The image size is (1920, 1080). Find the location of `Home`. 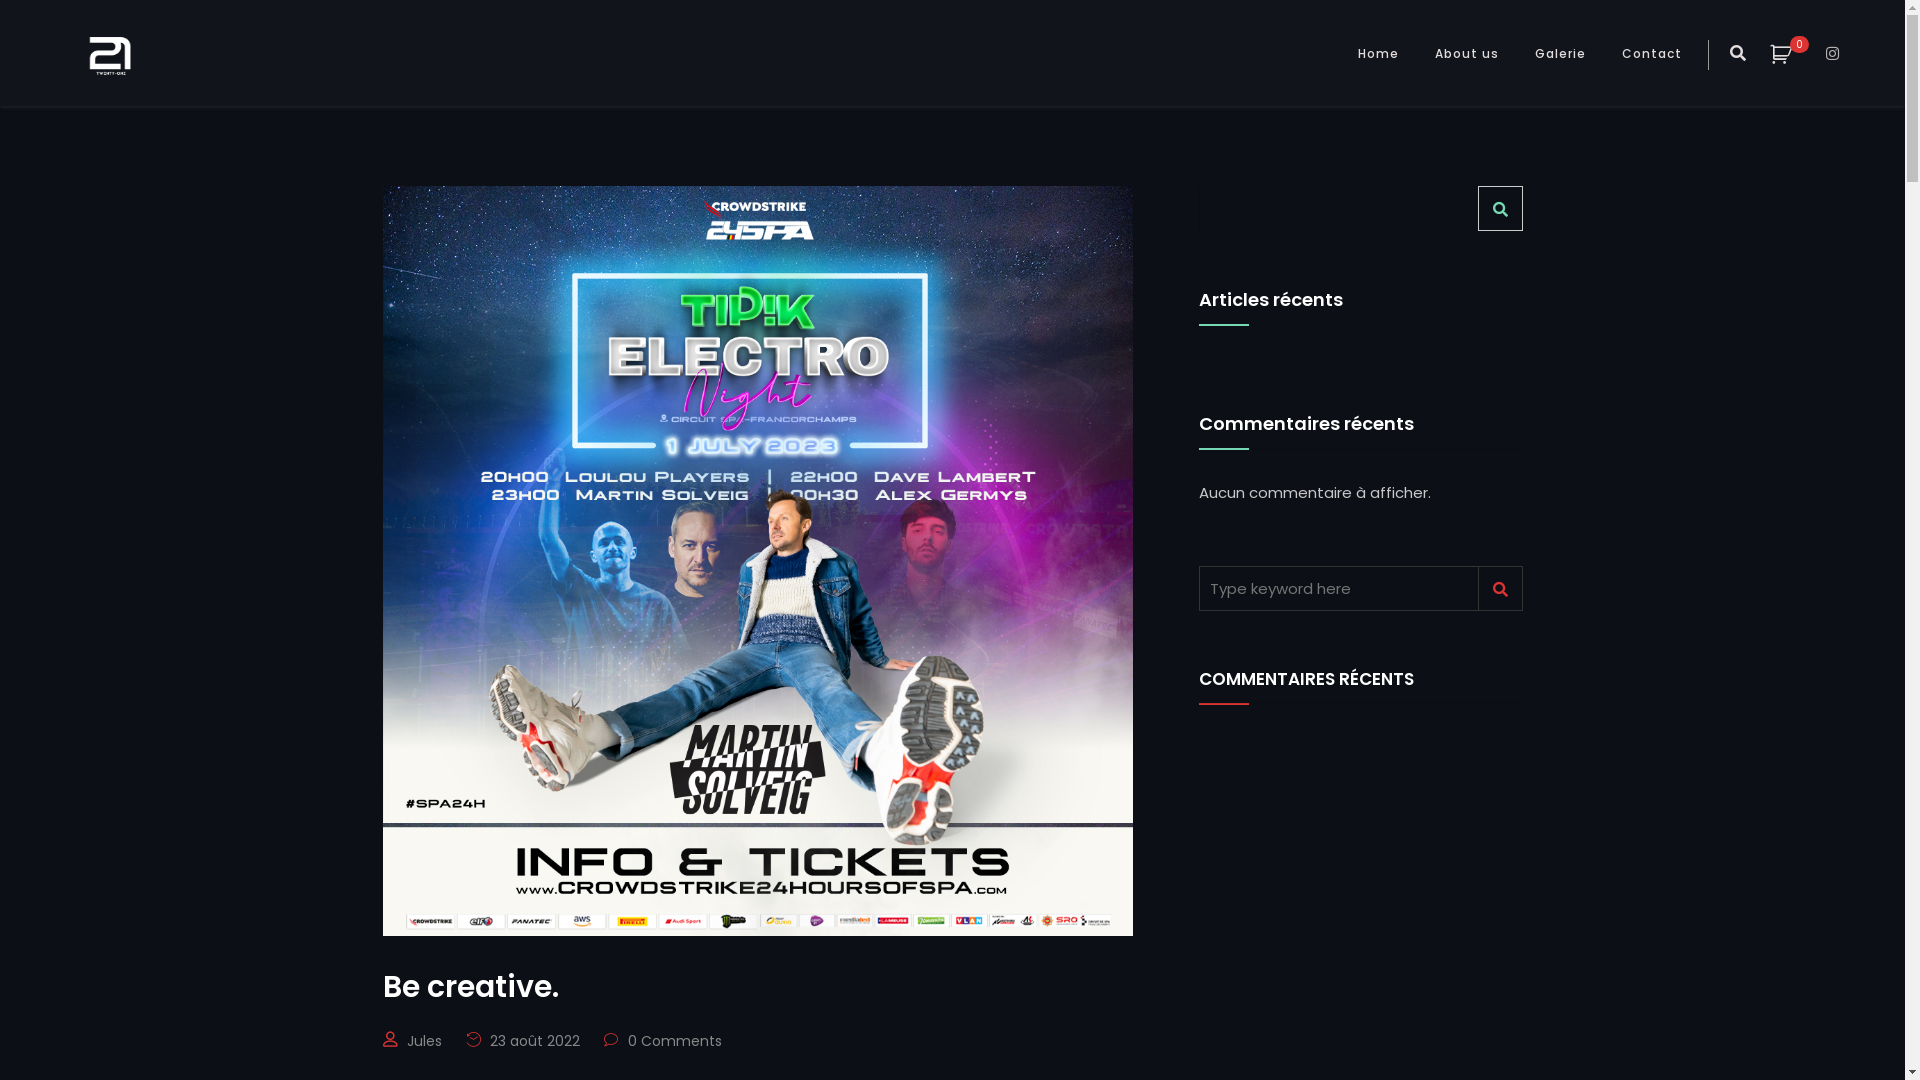

Home is located at coordinates (1378, 52).